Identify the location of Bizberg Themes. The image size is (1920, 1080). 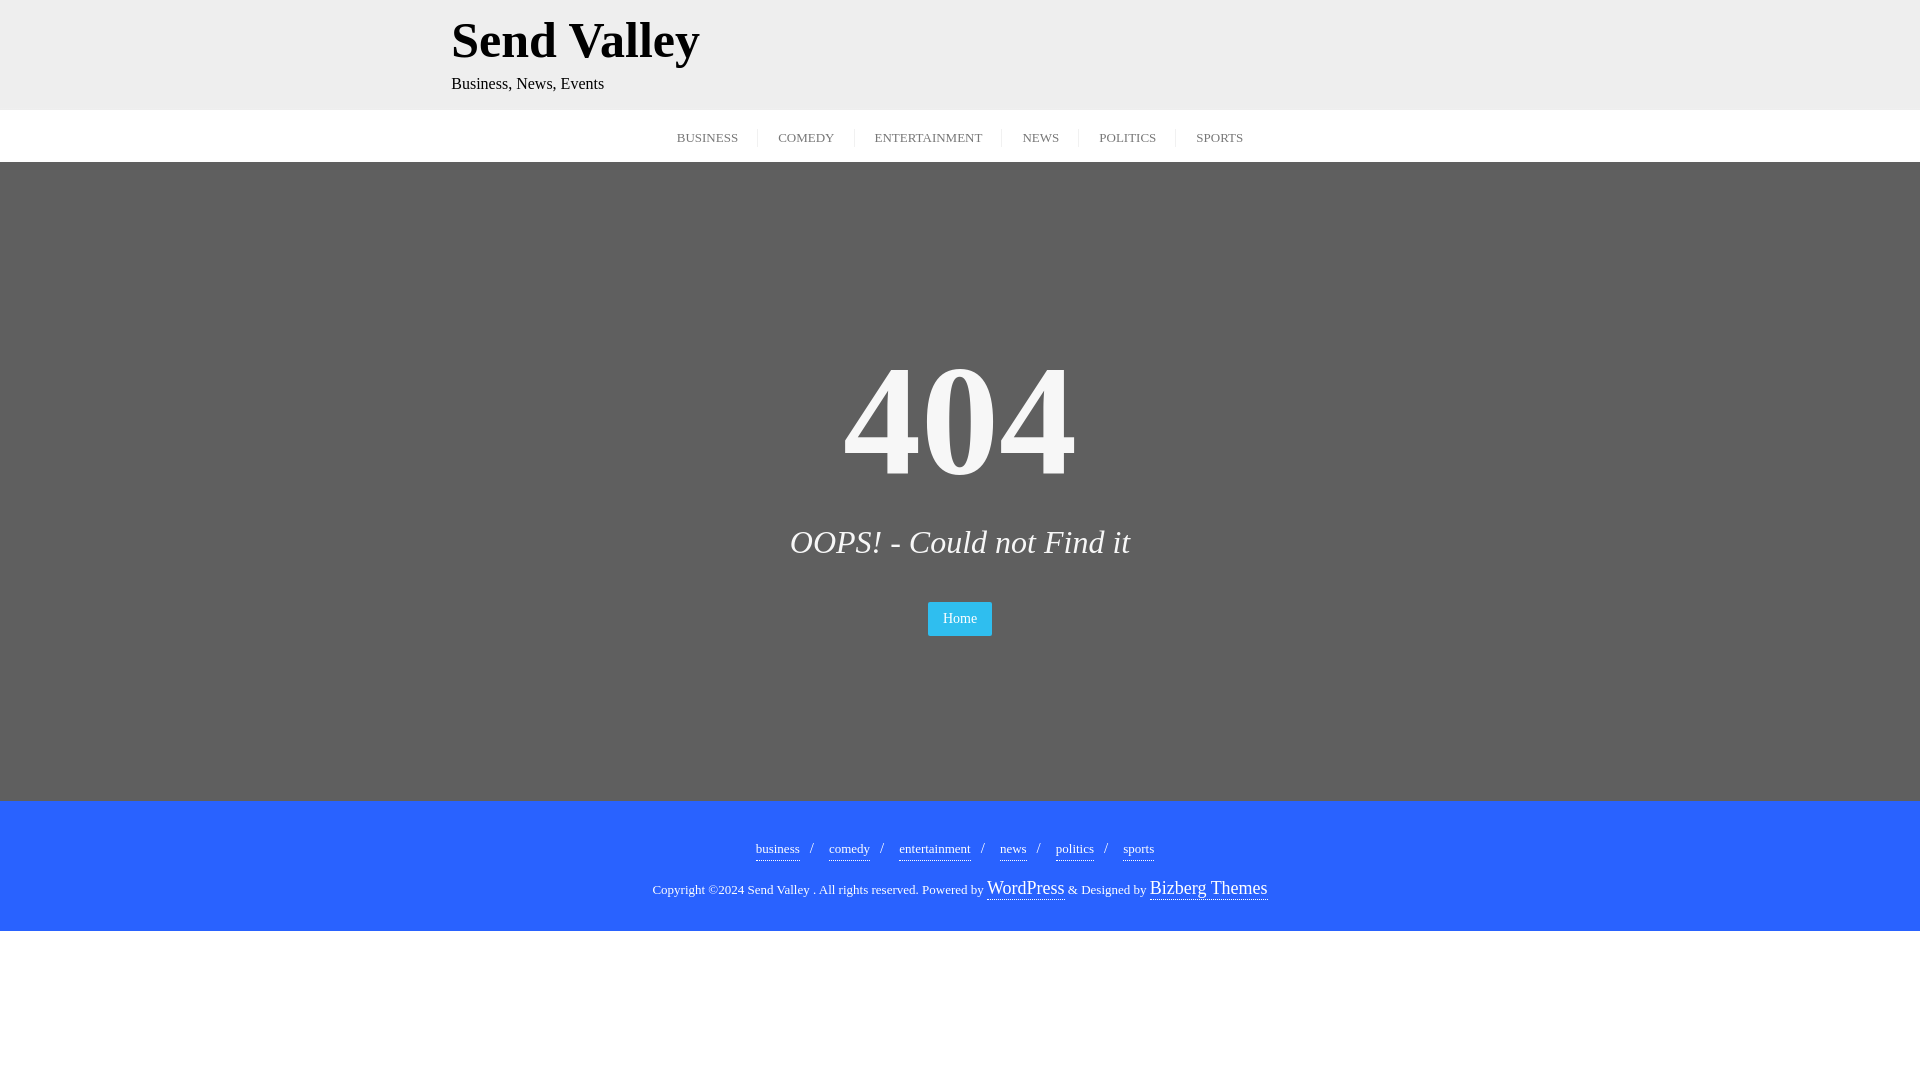
(1208, 888).